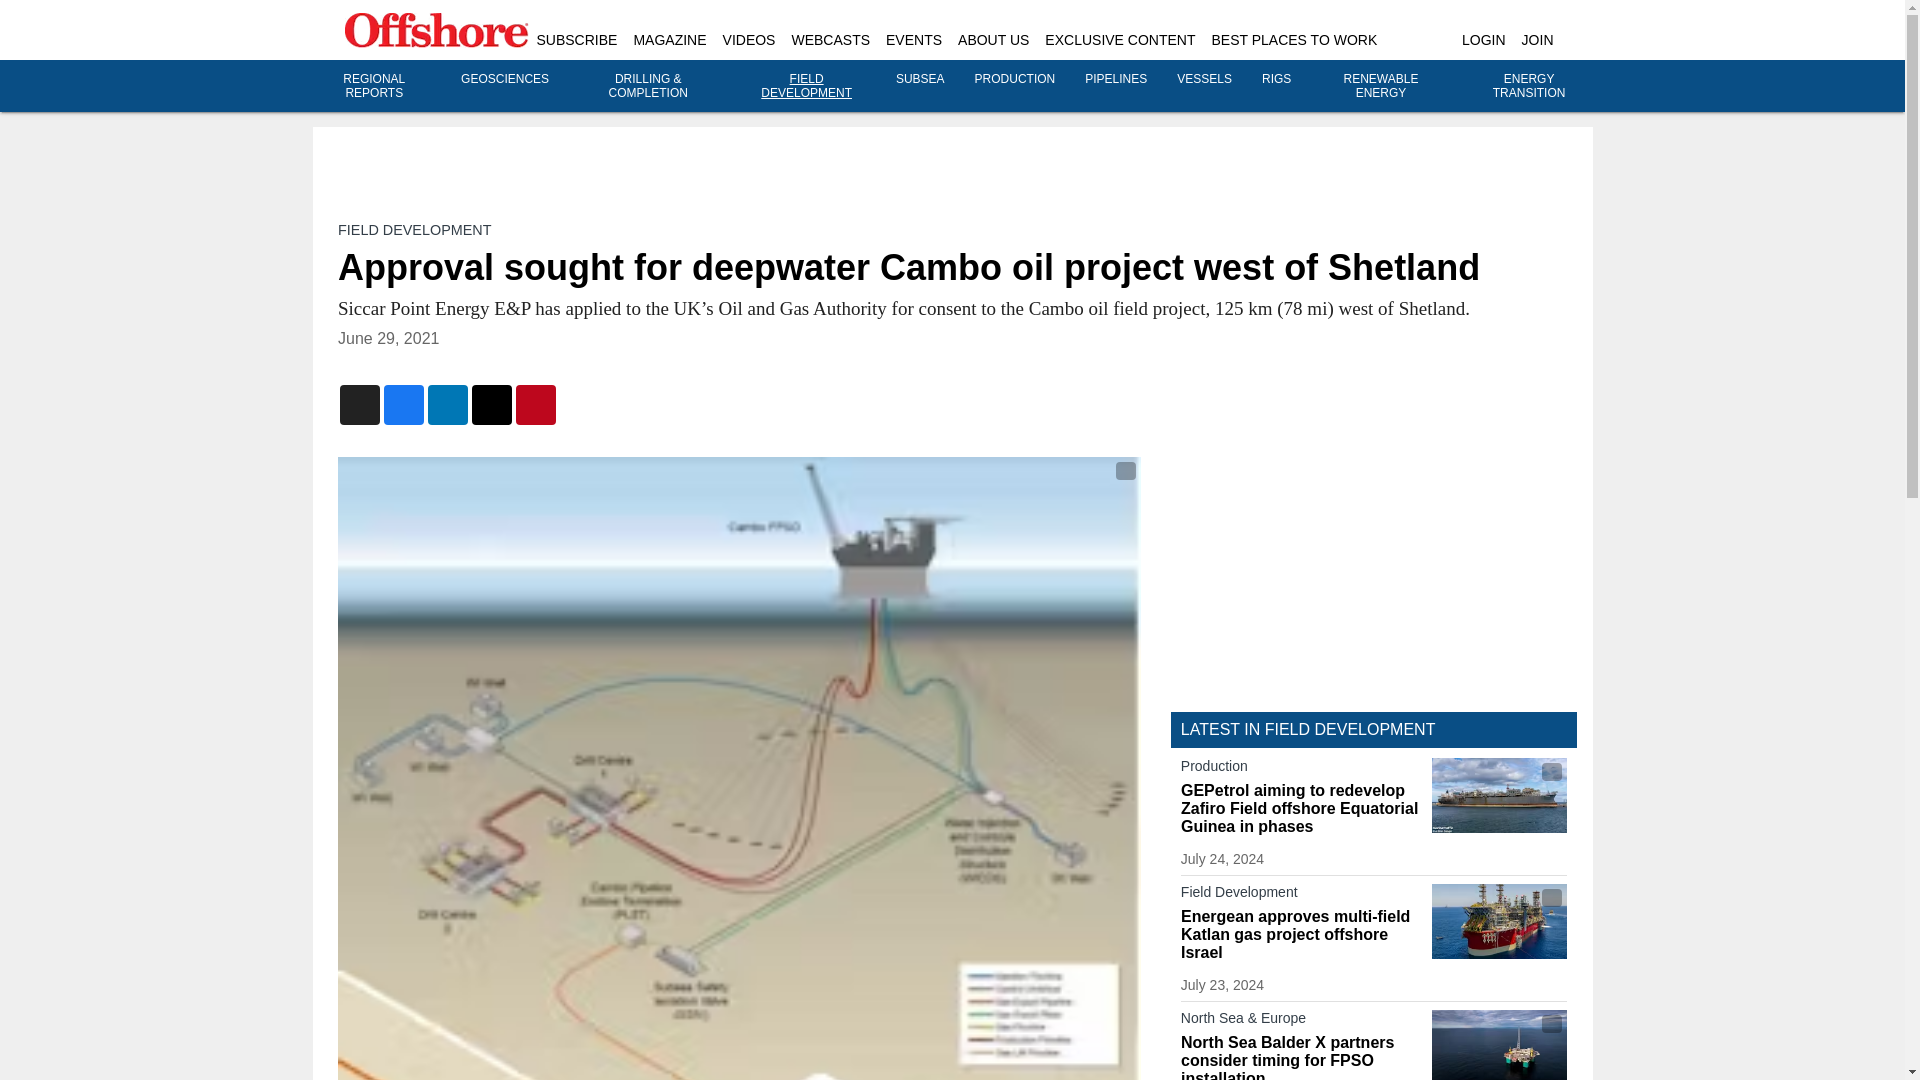 Image resolution: width=1920 pixels, height=1080 pixels. Describe the element at coordinates (914, 40) in the screenshot. I see `EVENTS` at that location.